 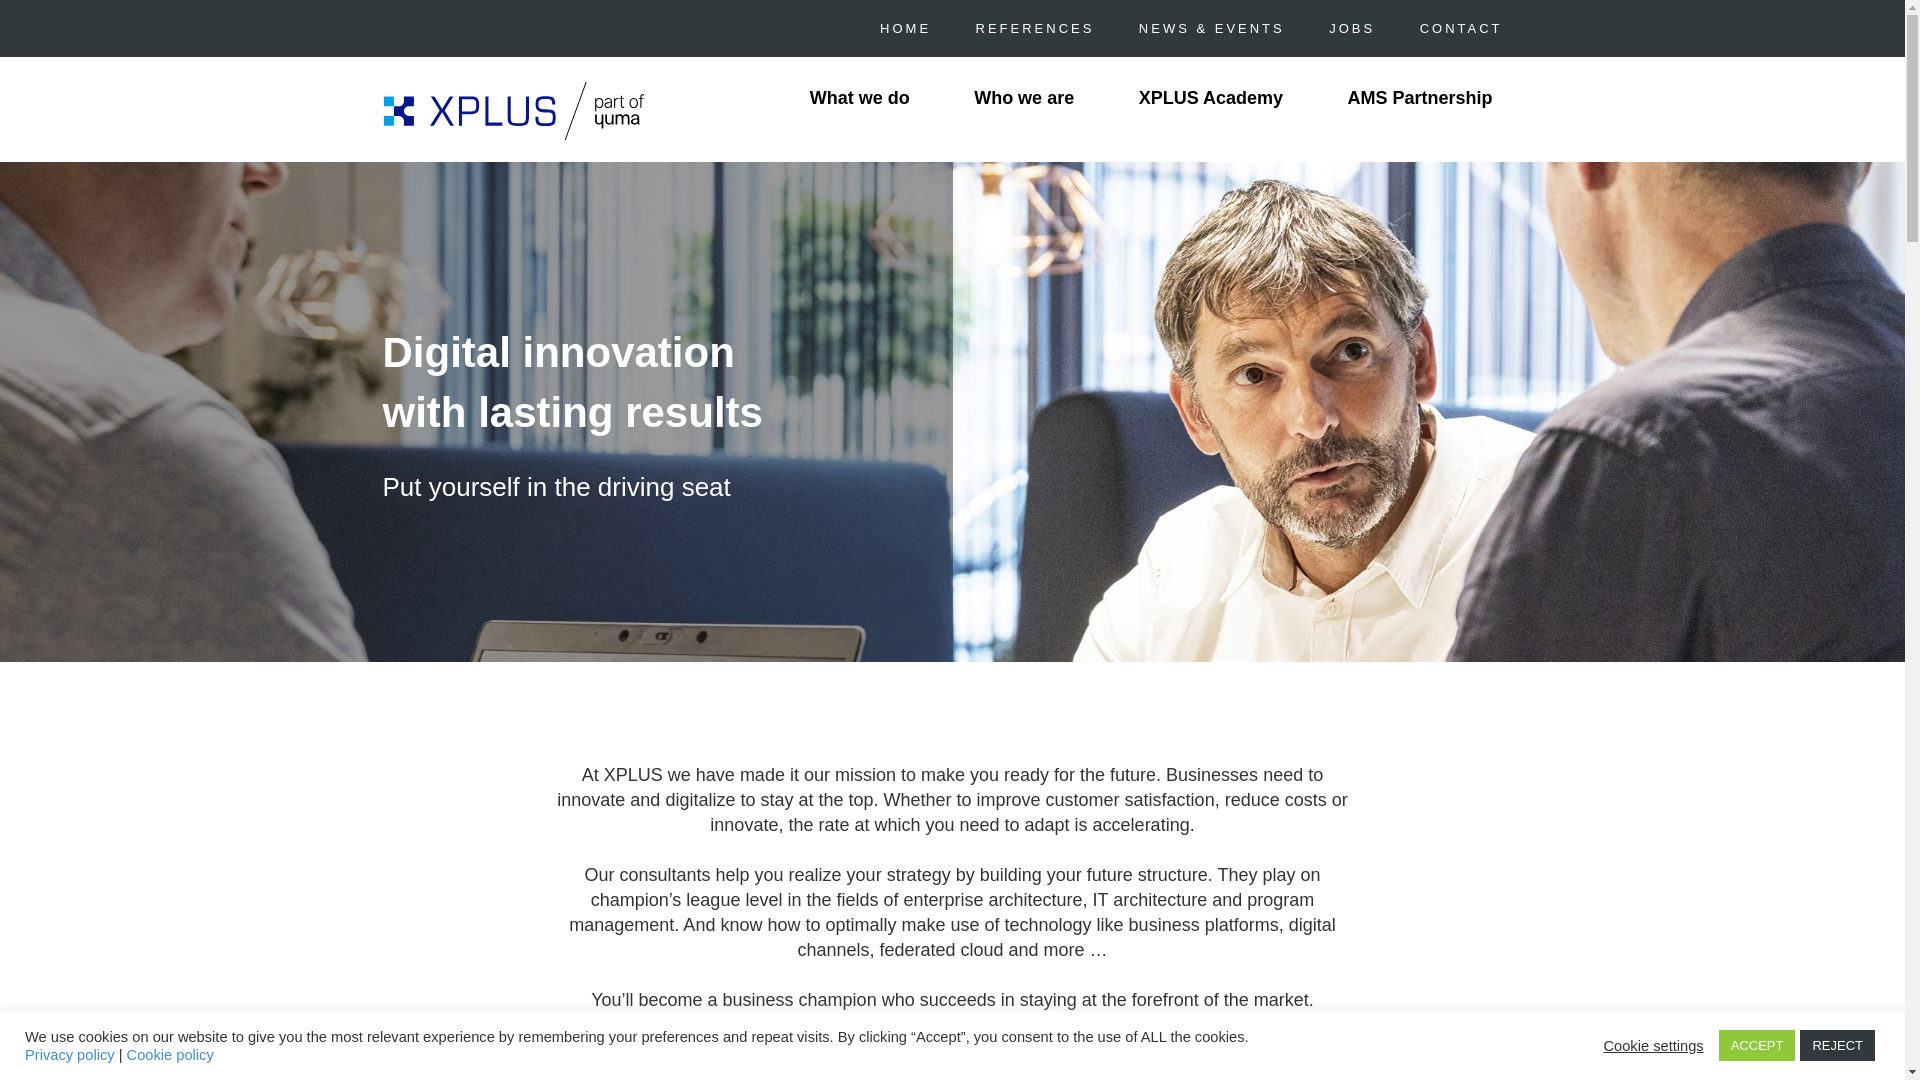 I want to click on HOME, so click(x=905, y=28).